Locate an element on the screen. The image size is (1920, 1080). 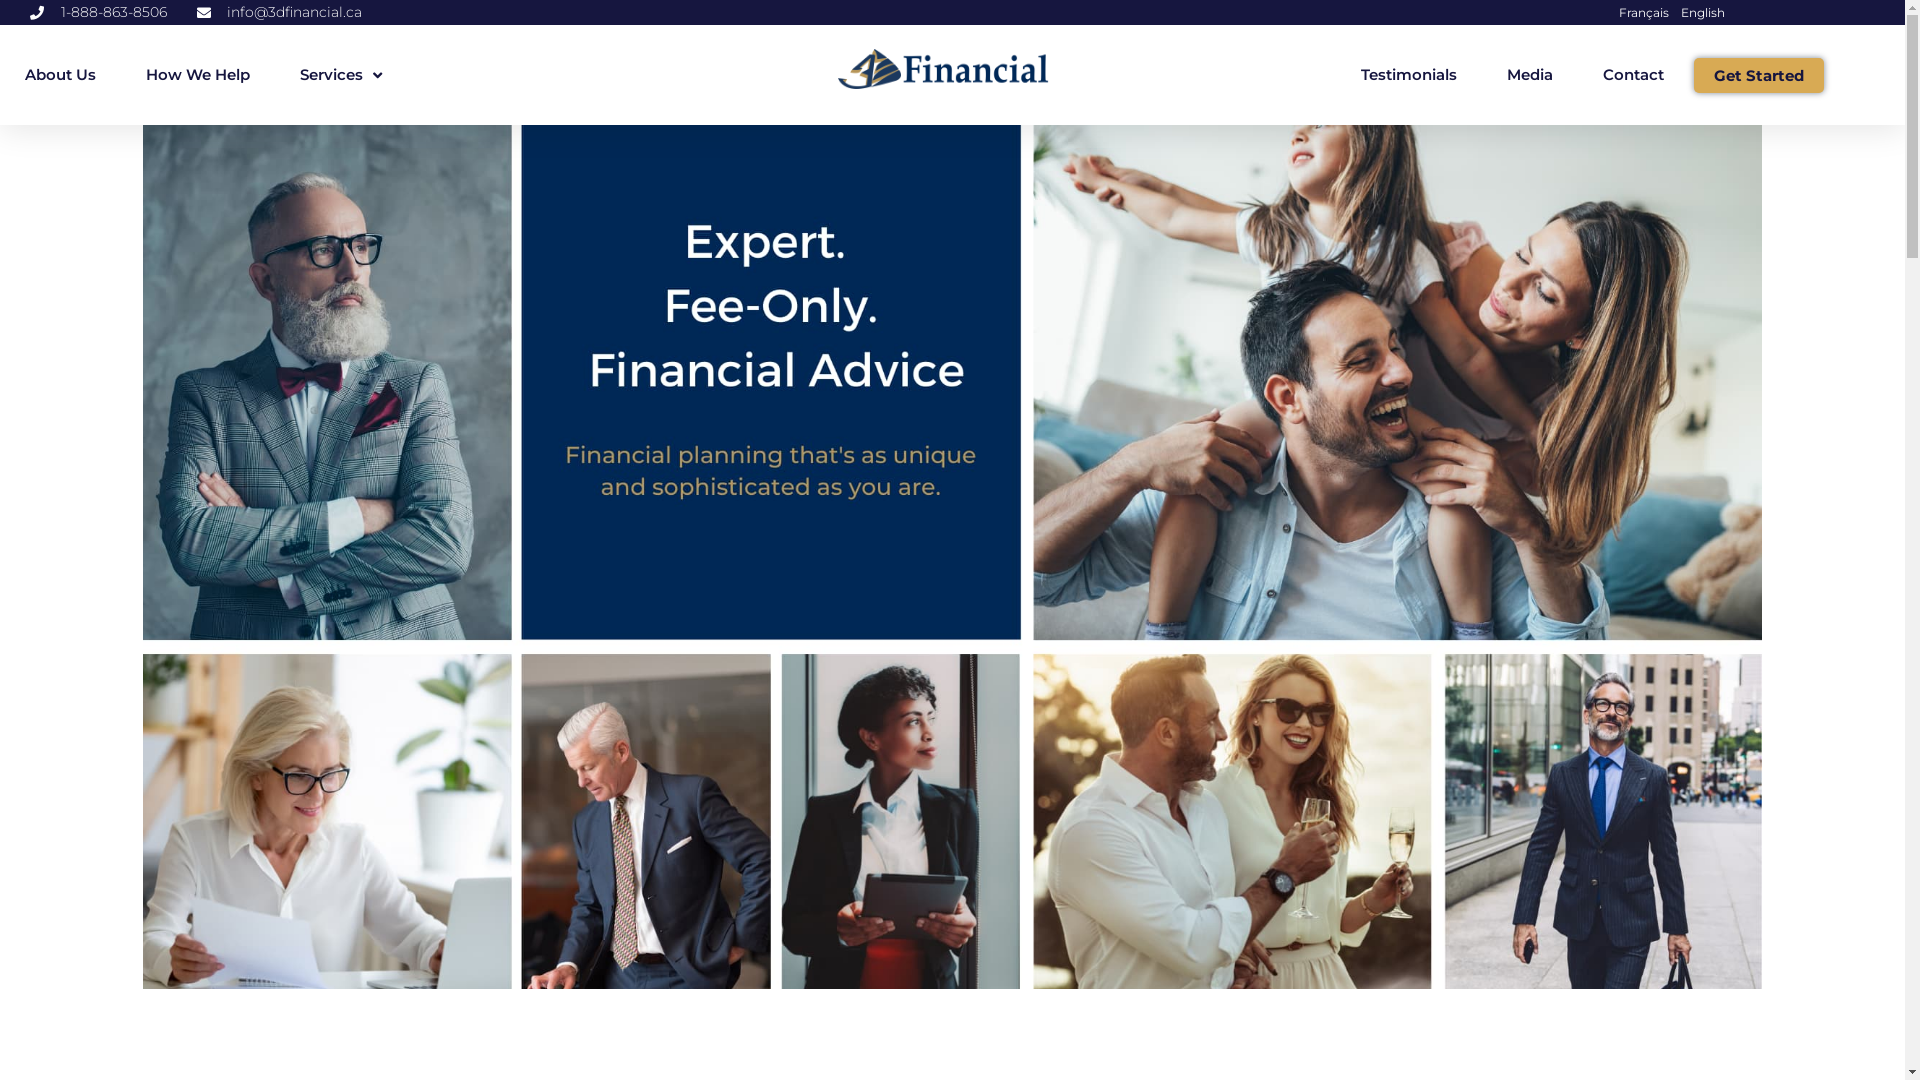
Get Started is located at coordinates (1759, 76).